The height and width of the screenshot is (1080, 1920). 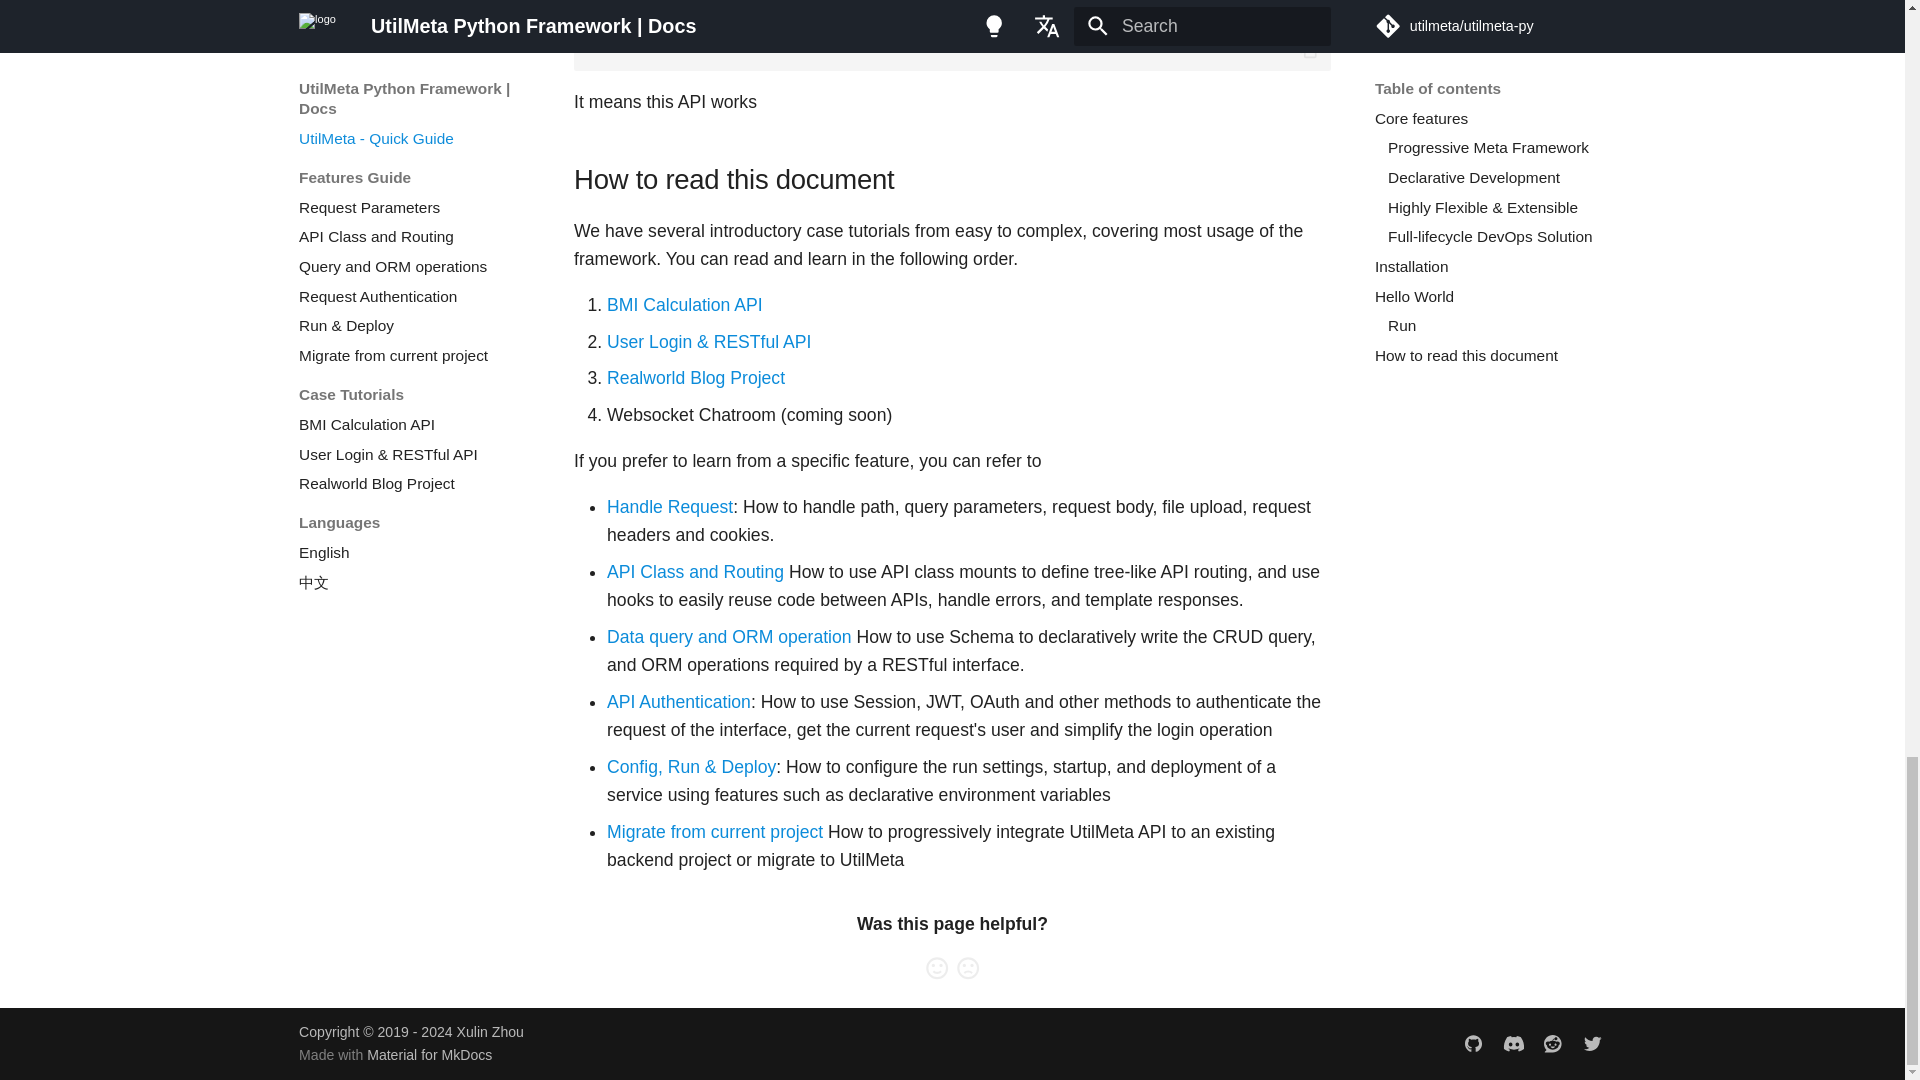 I want to click on Copy to clipboard, so click(x=1309, y=48).